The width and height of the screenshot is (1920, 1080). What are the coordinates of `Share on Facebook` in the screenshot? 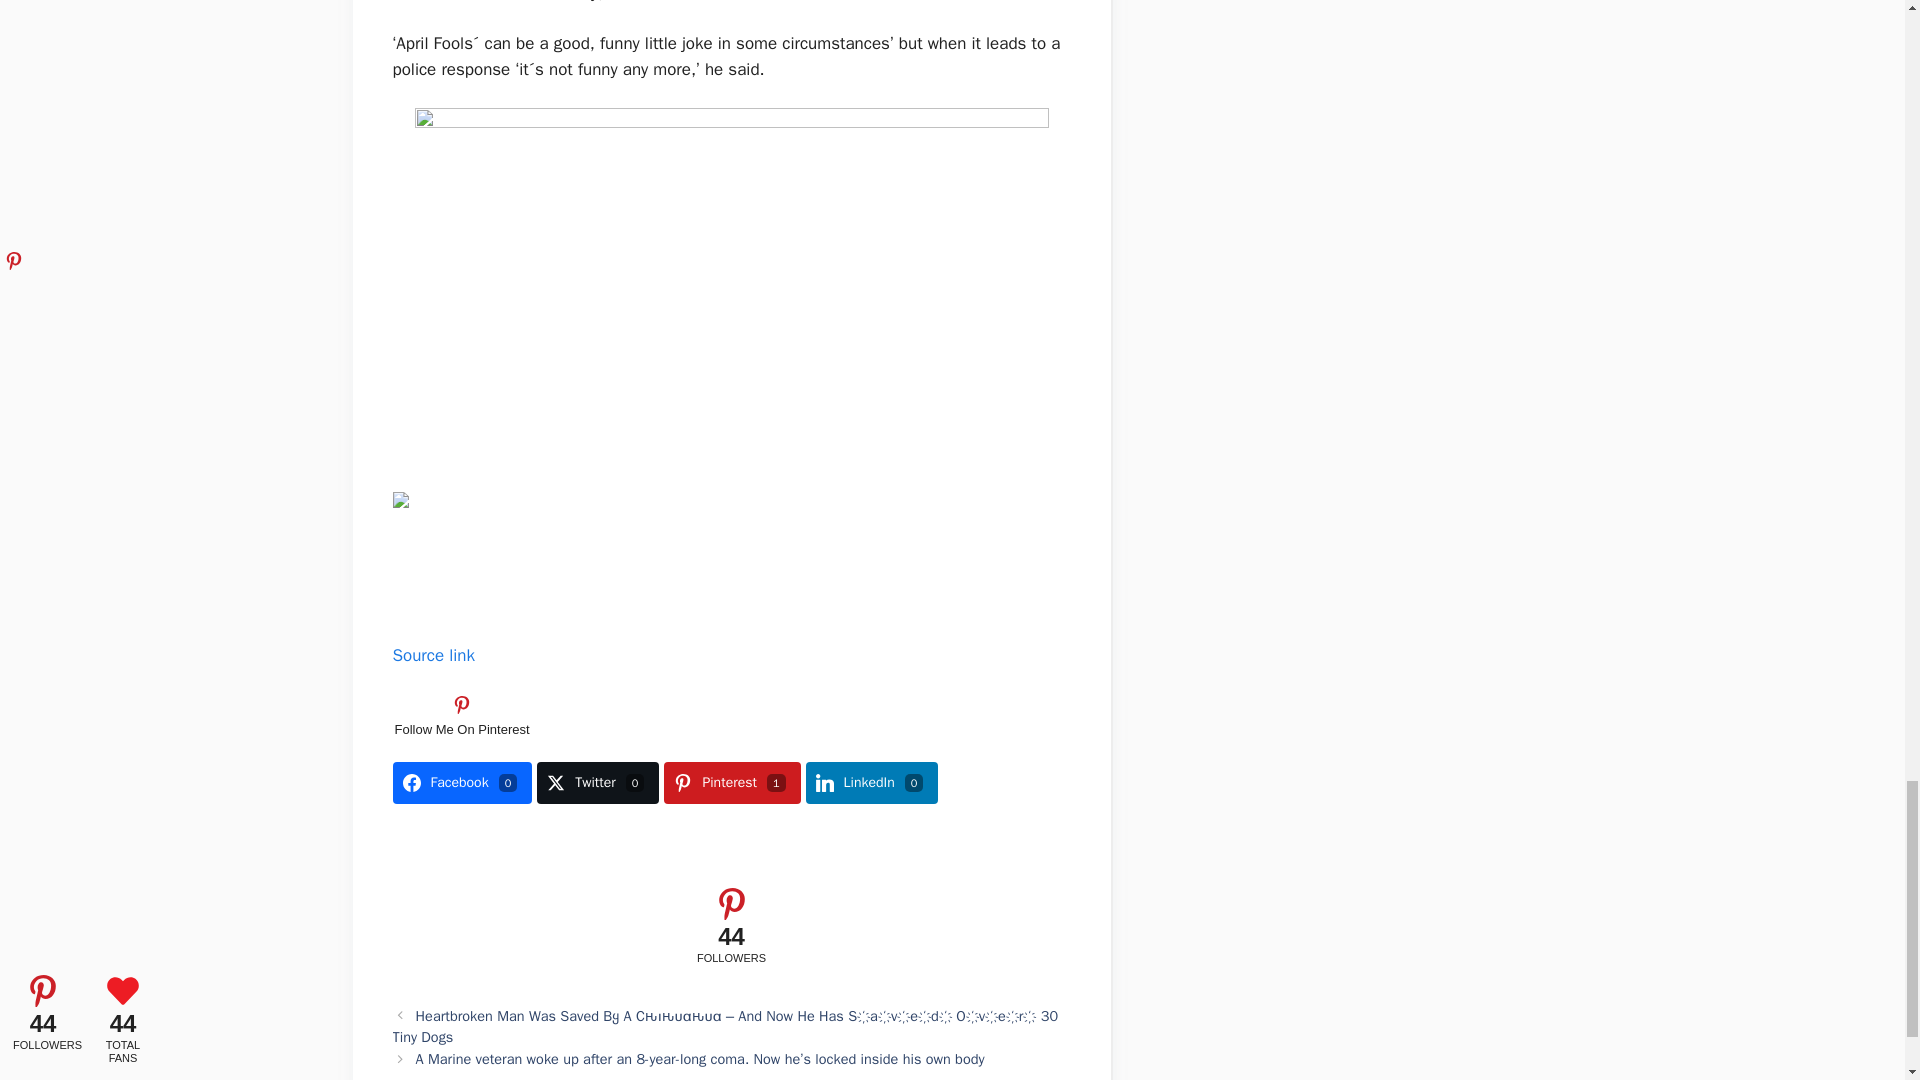 It's located at (461, 782).